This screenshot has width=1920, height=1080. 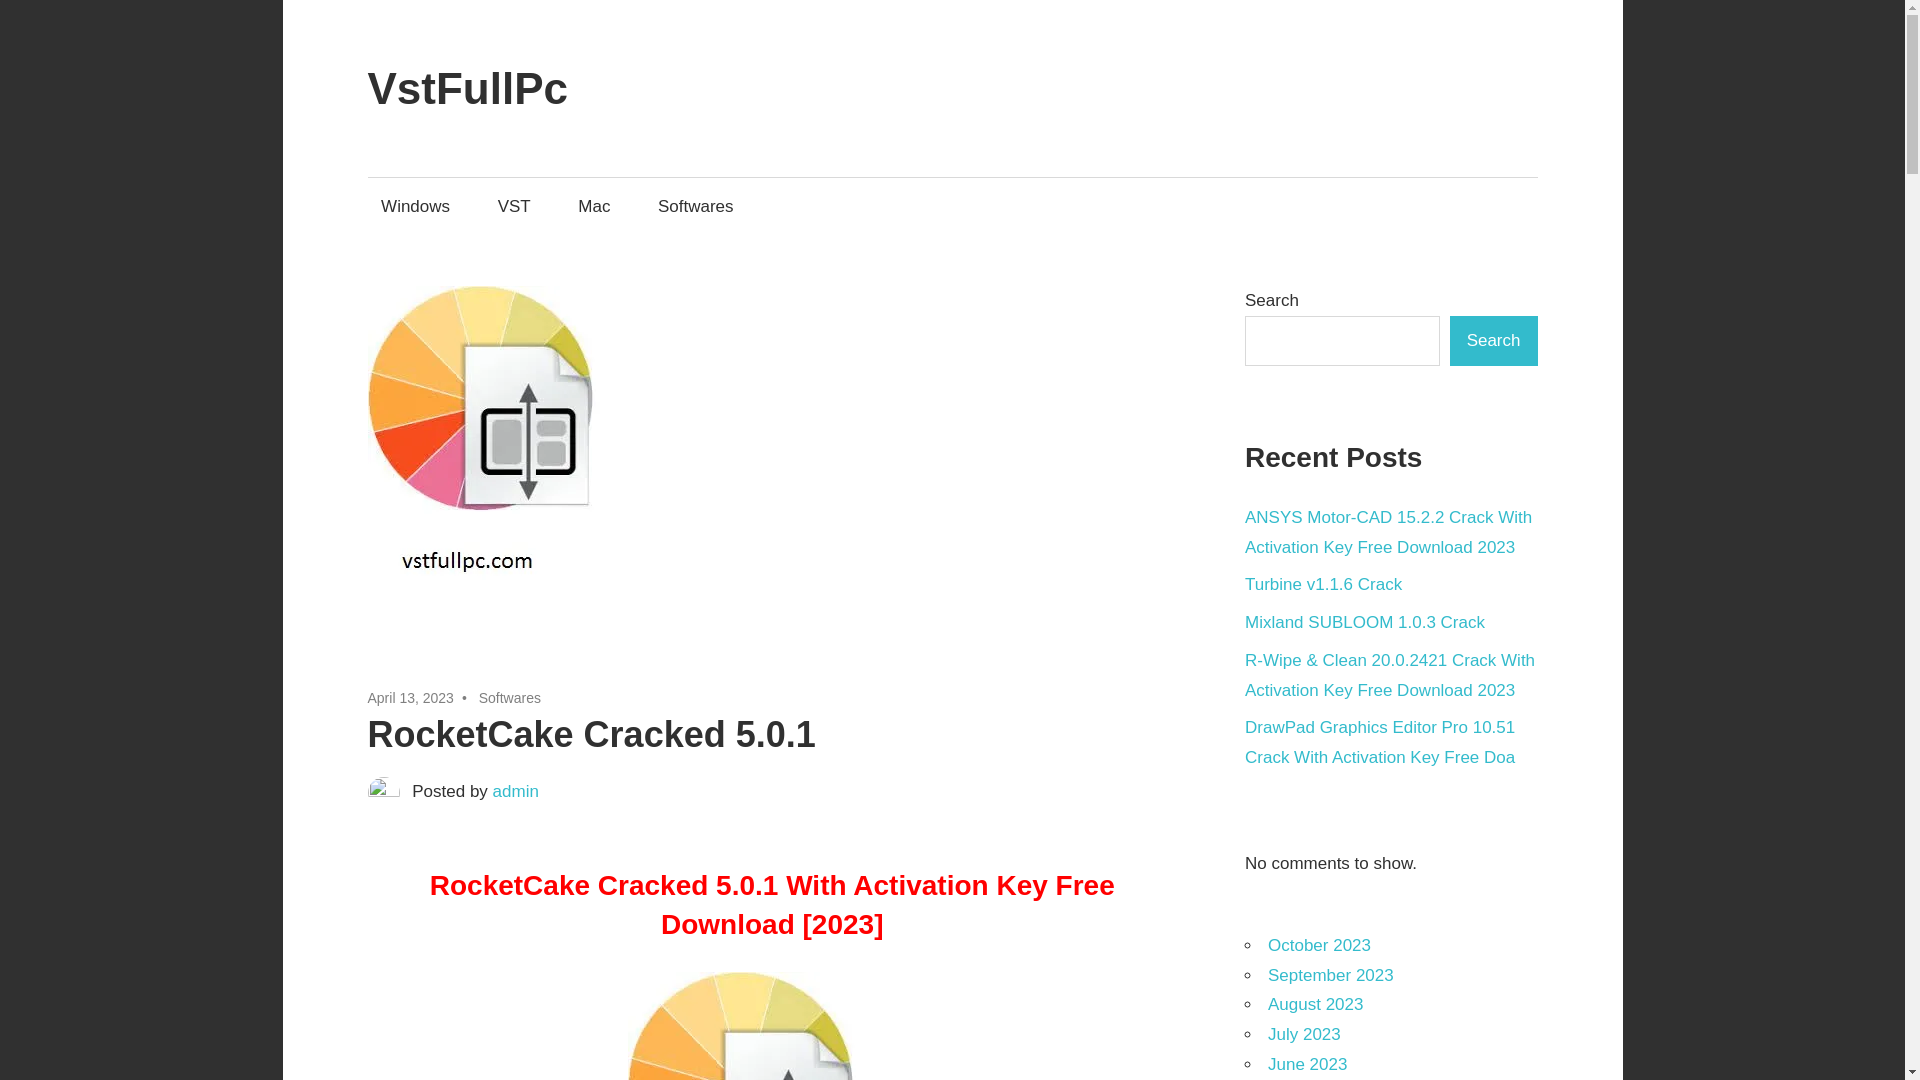 I want to click on October 2023, so click(x=1318, y=945).